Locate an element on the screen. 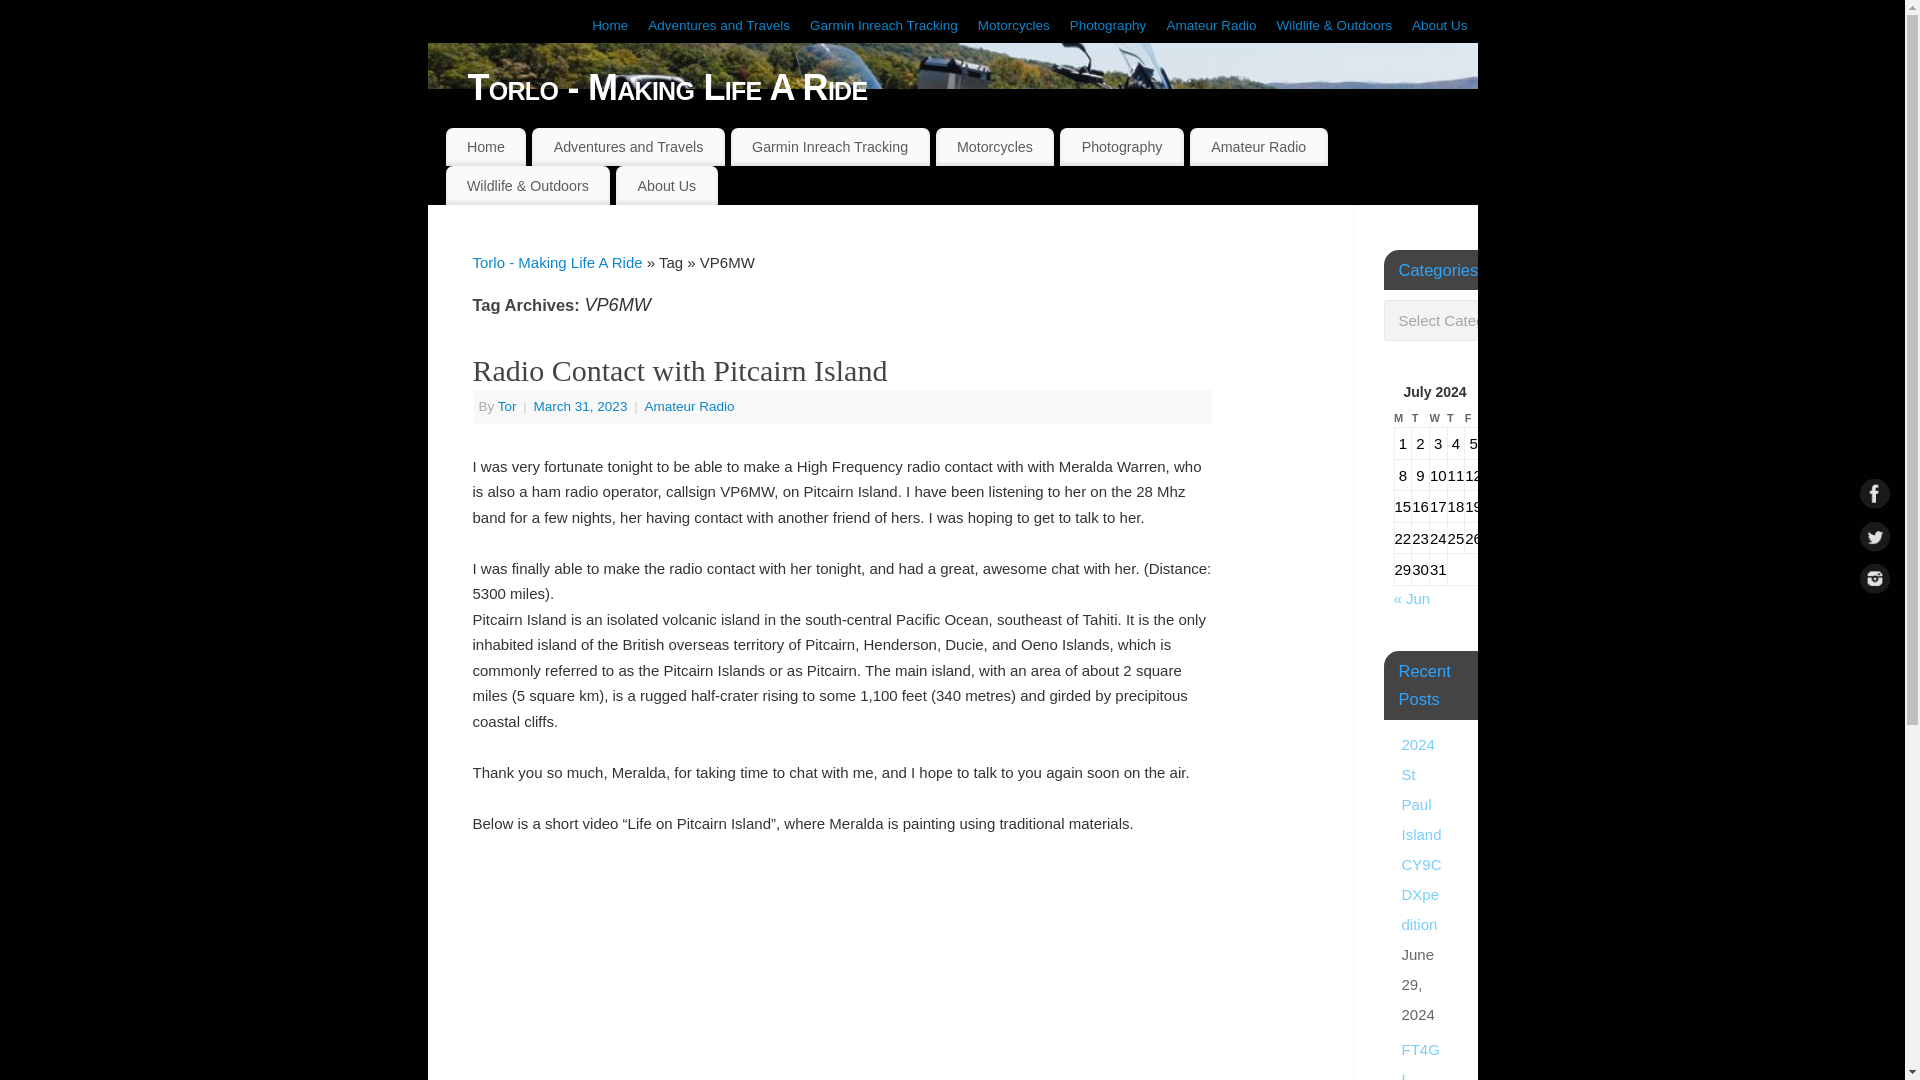 Image resolution: width=1920 pixels, height=1080 pixels. Amateur Radio is located at coordinates (1210, 26).